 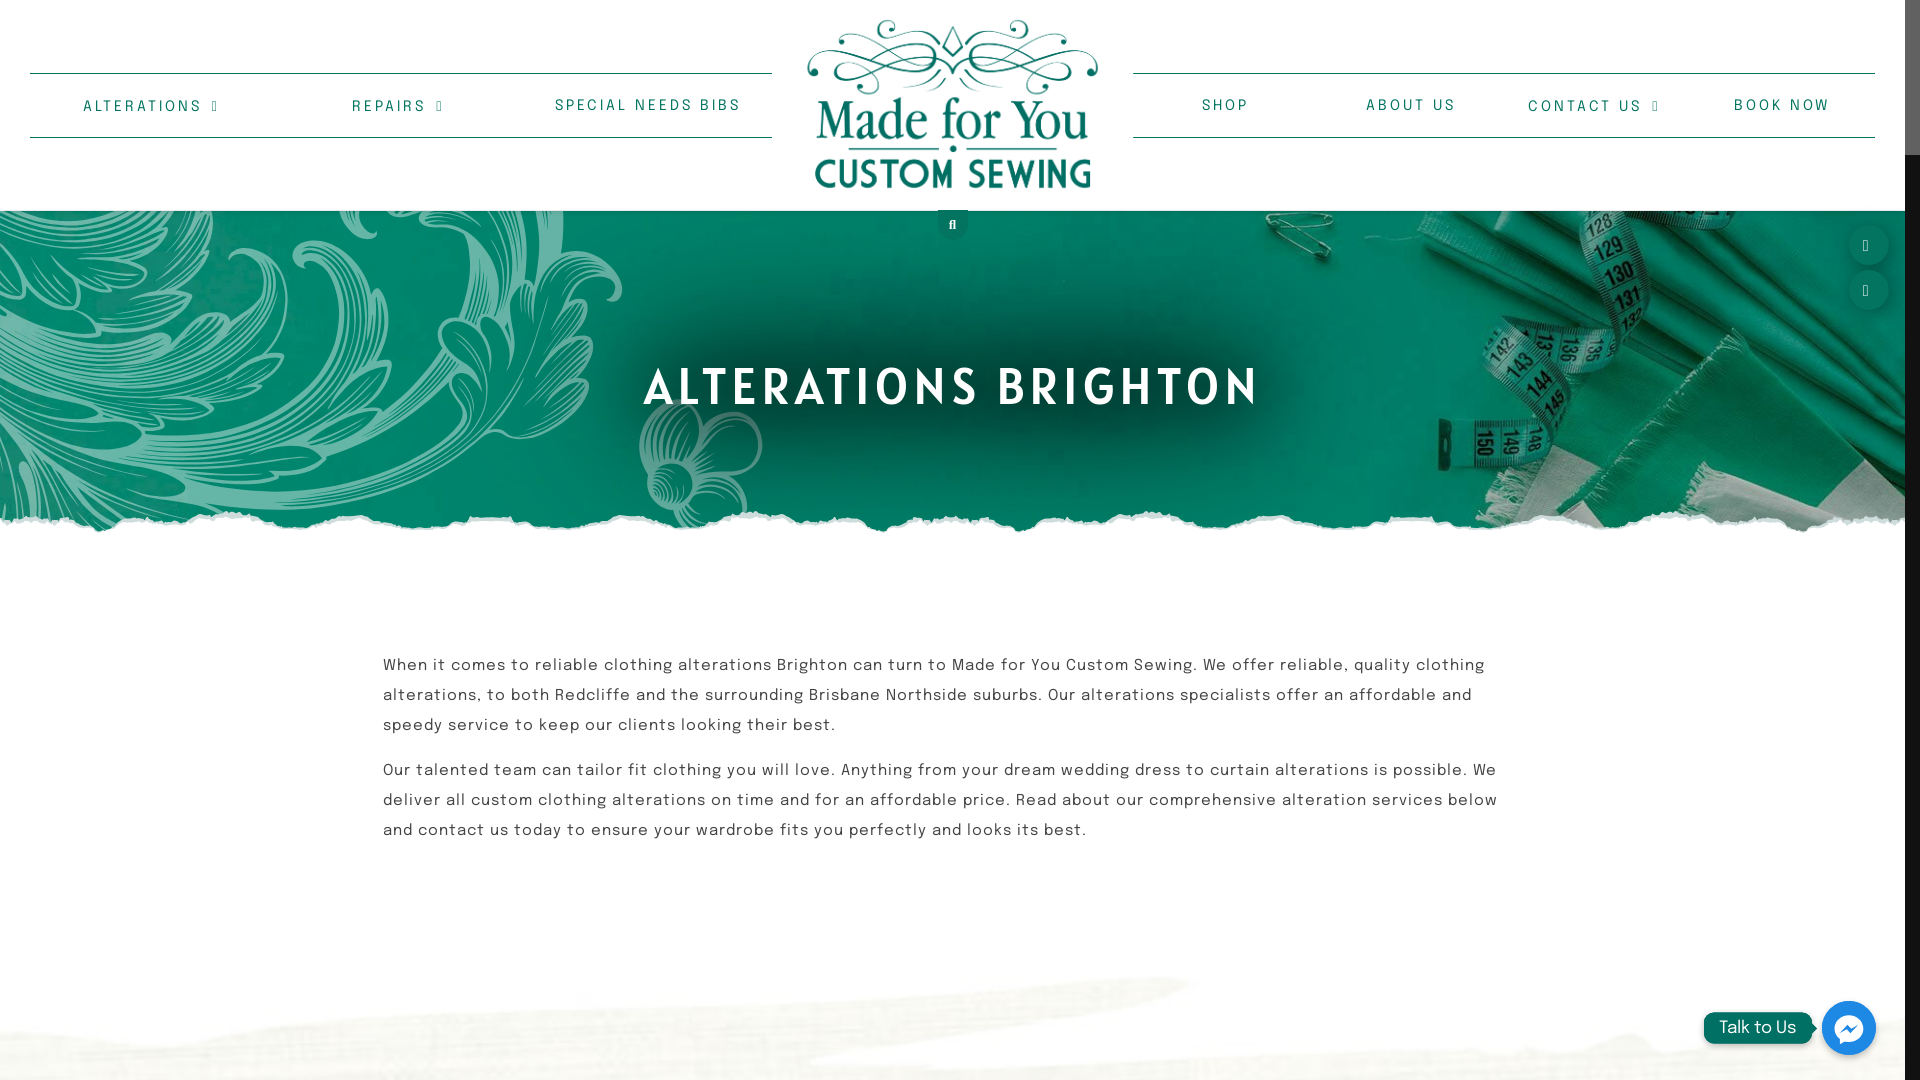 I want to click on ABOUT US, so click(x=1412, y=104).